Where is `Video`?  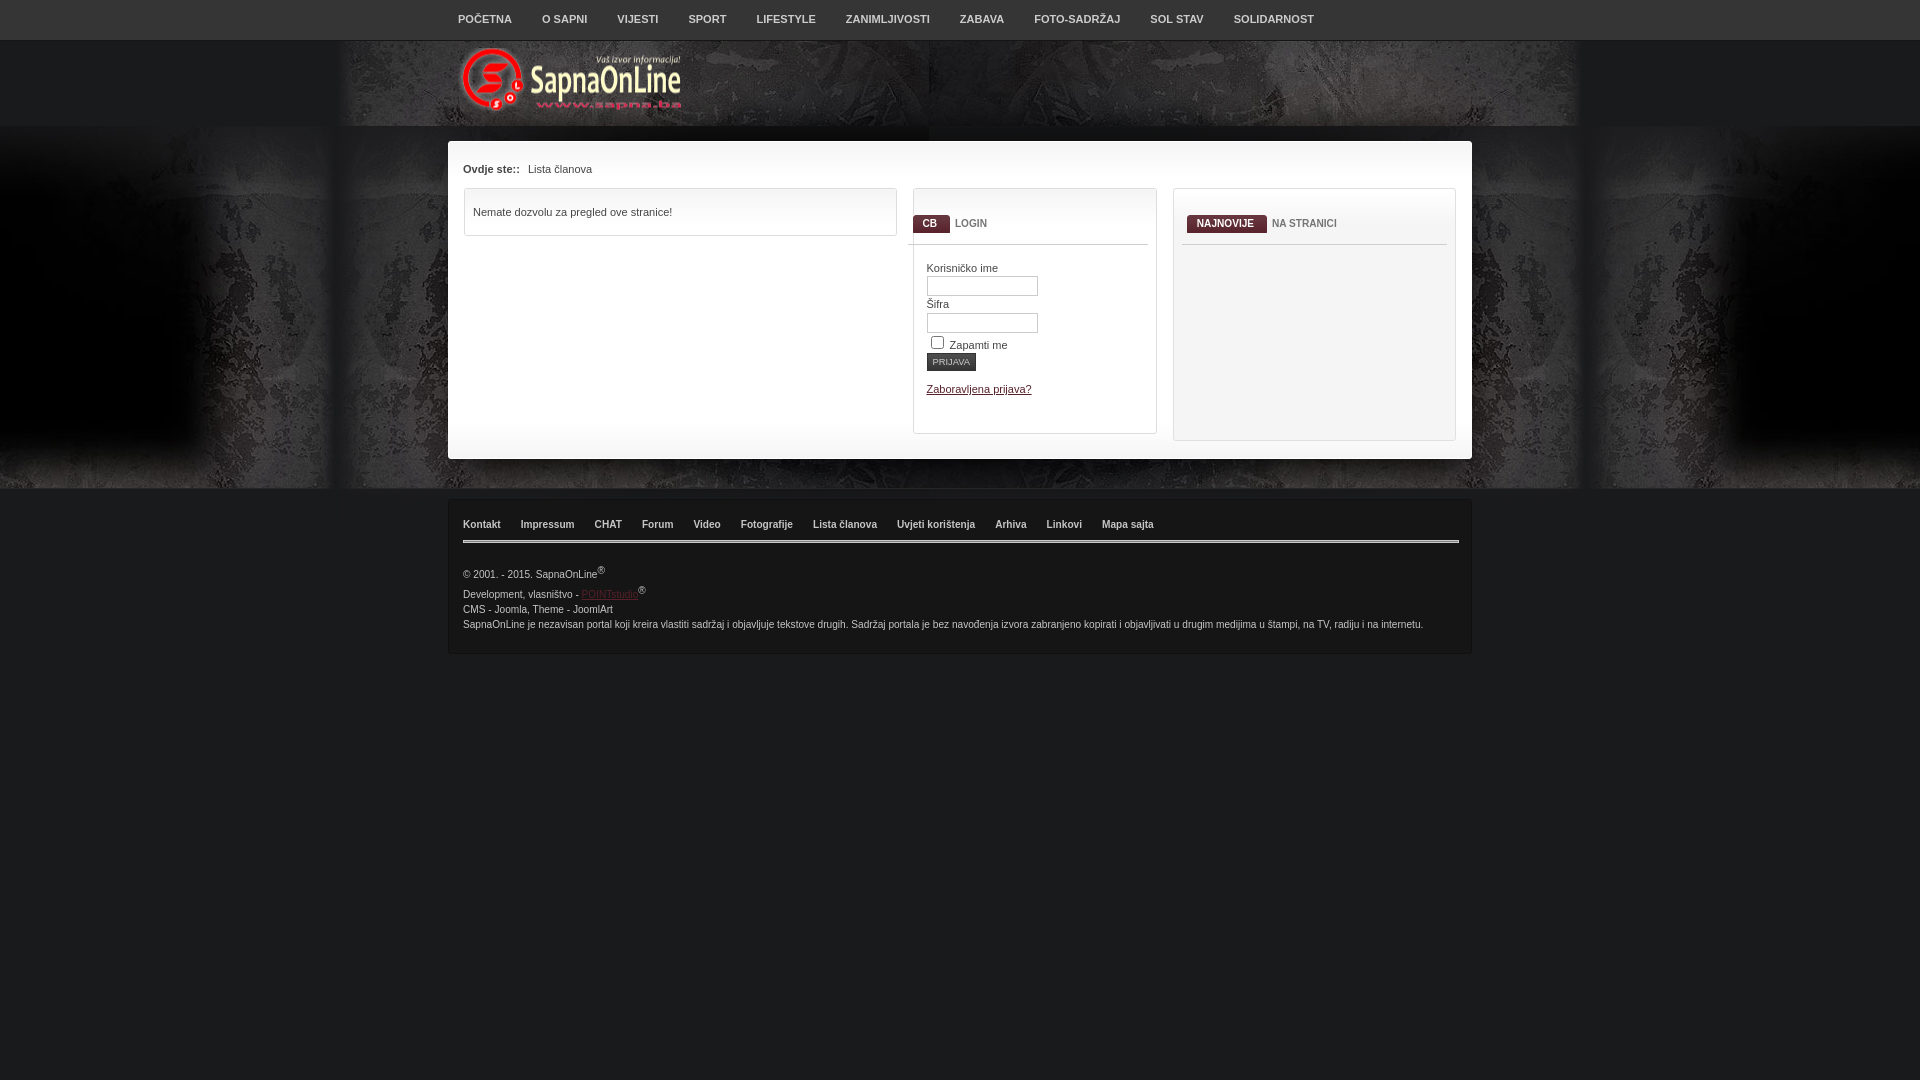 Video is located at coordinates (706, 525).